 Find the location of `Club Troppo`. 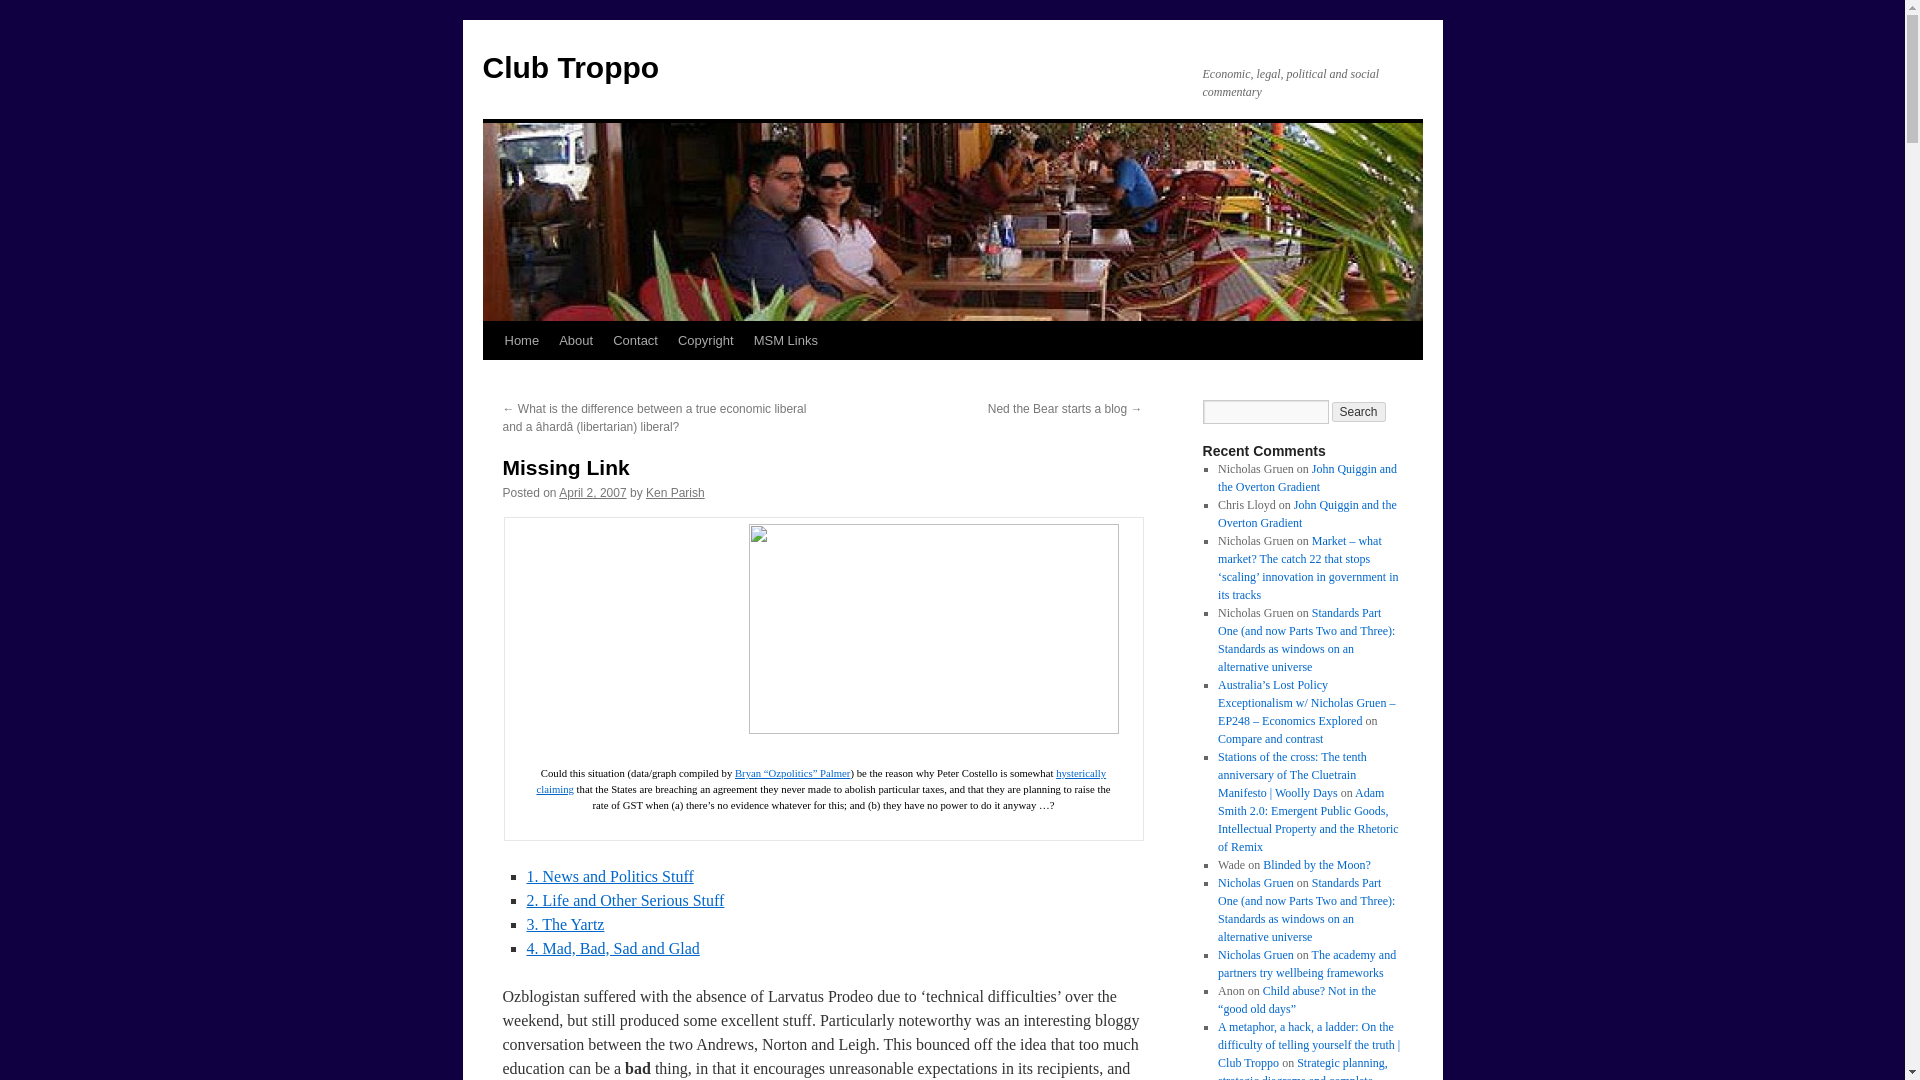

Club Troppo is located at coordinates (570, 67).